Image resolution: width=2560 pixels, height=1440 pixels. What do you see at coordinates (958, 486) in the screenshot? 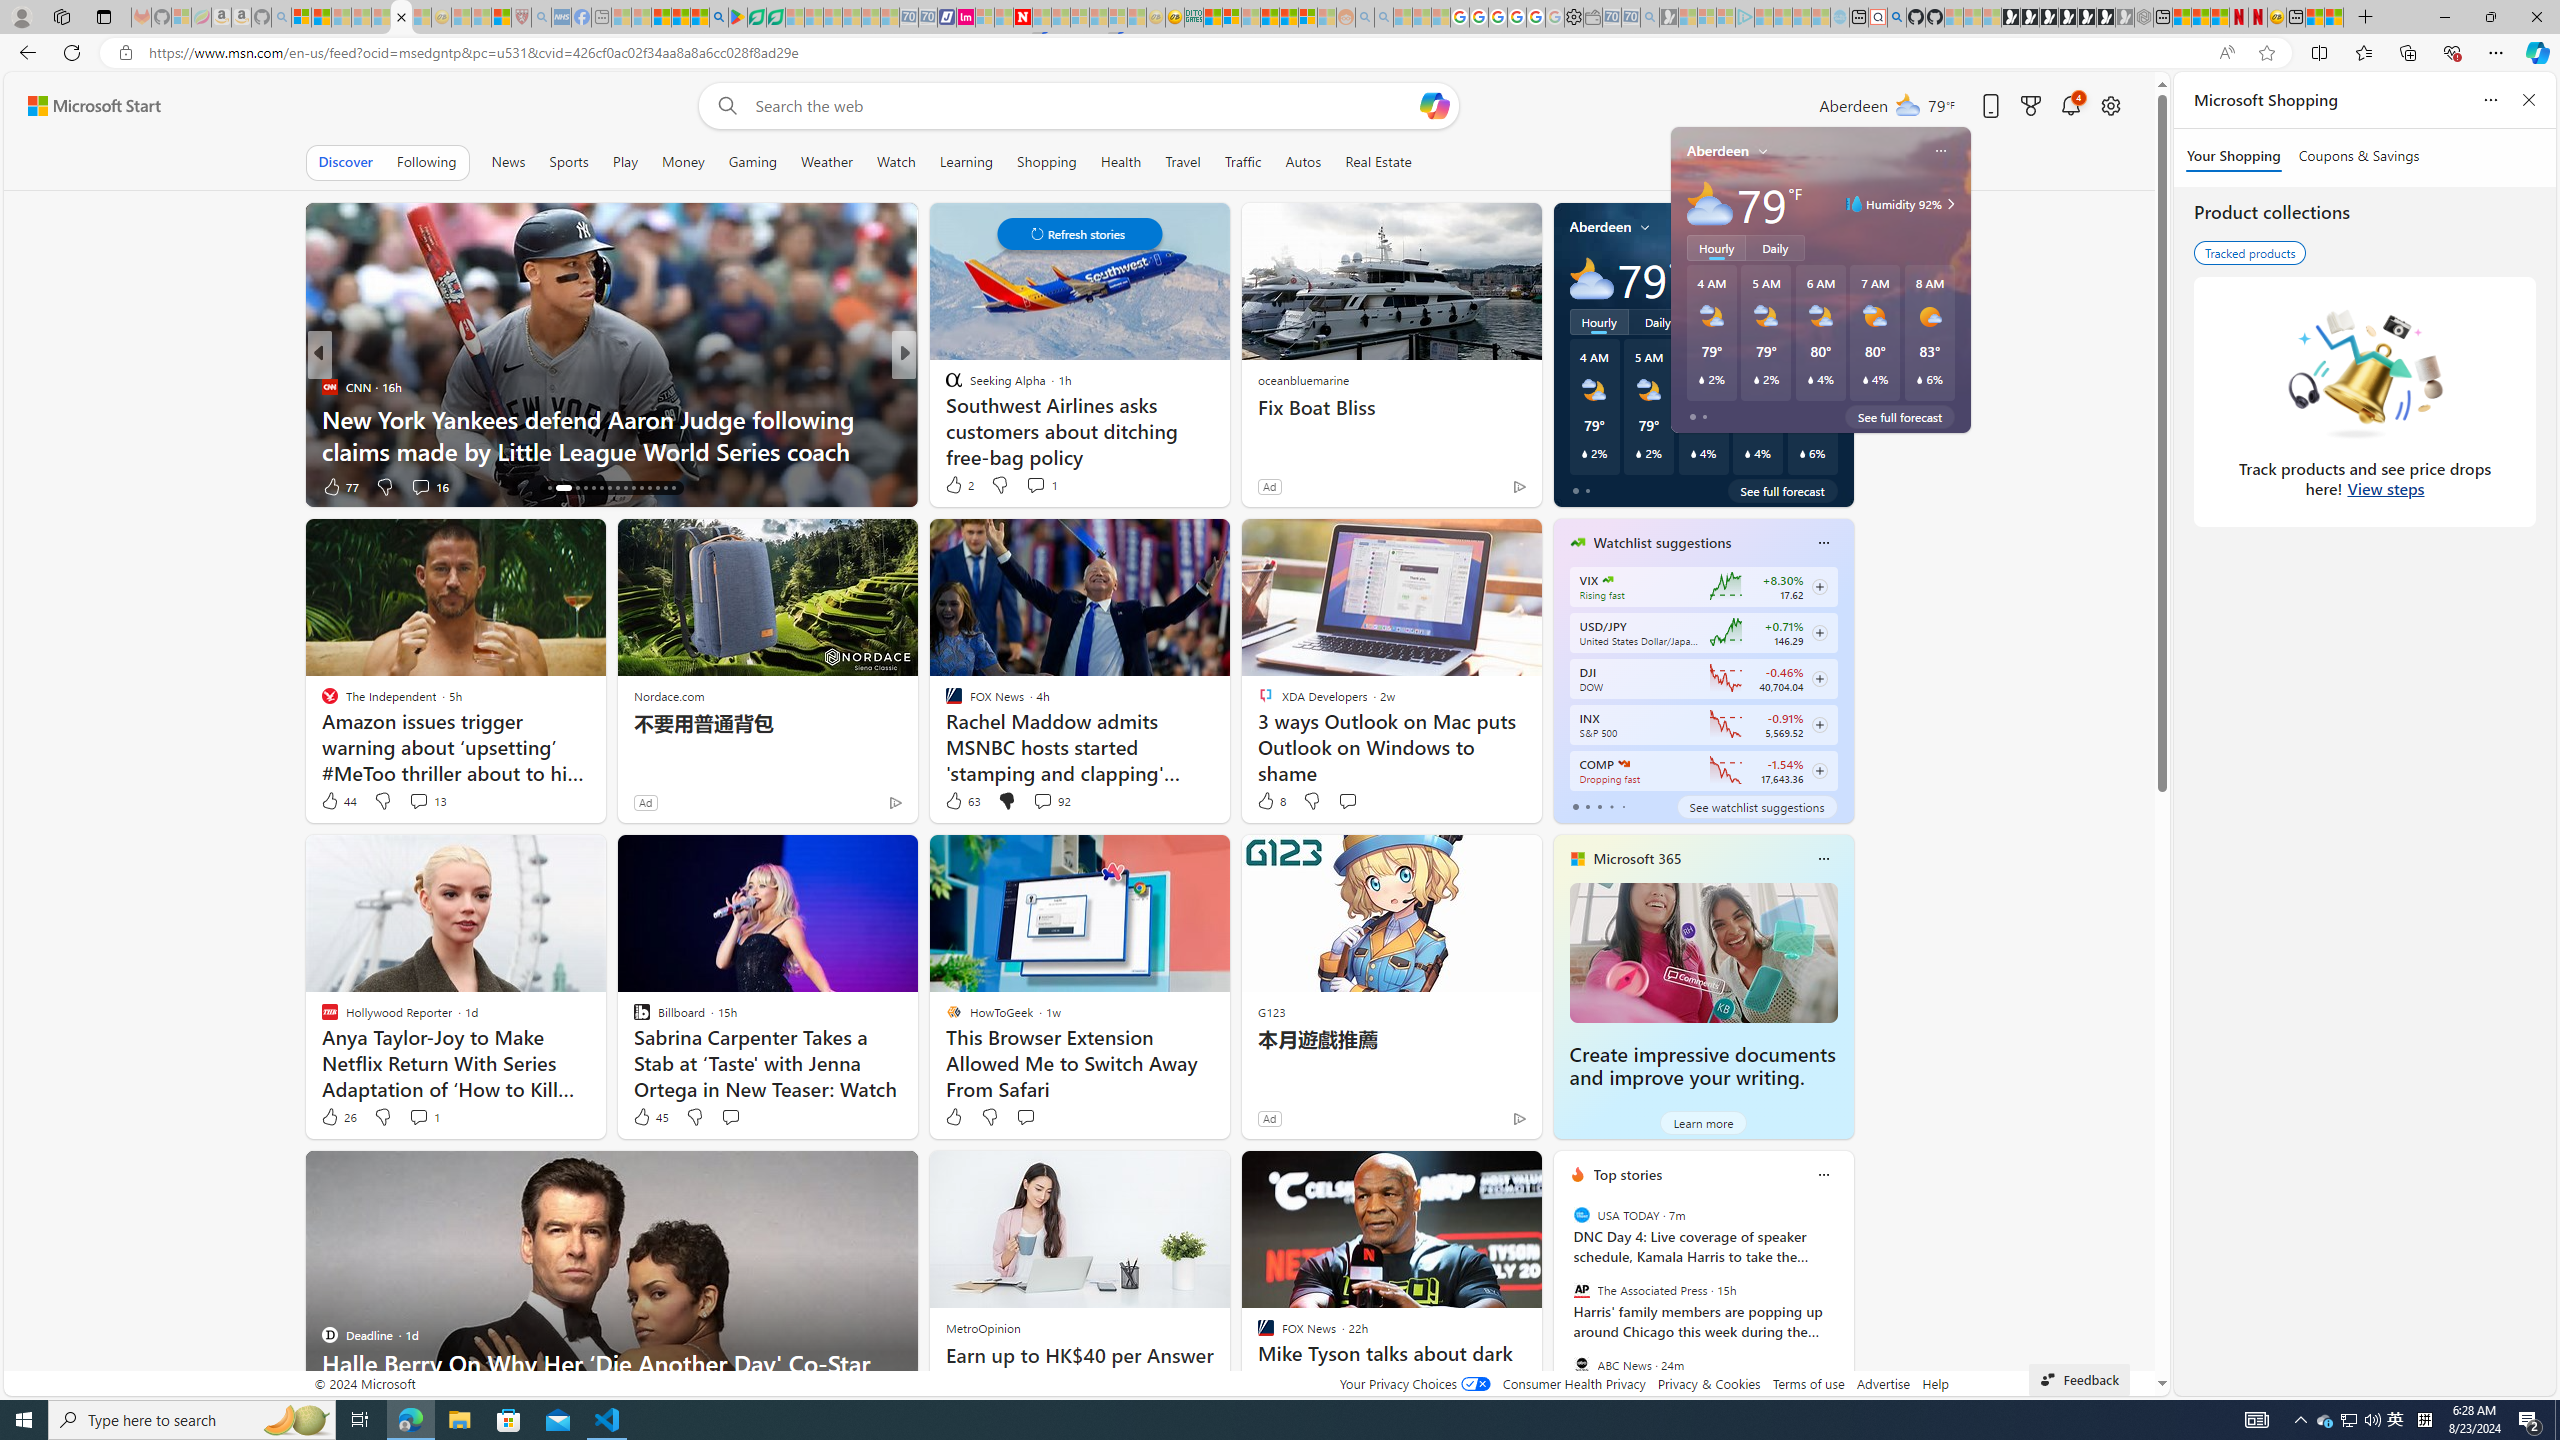
I see `136 Like` at bounding box center [958, 486].